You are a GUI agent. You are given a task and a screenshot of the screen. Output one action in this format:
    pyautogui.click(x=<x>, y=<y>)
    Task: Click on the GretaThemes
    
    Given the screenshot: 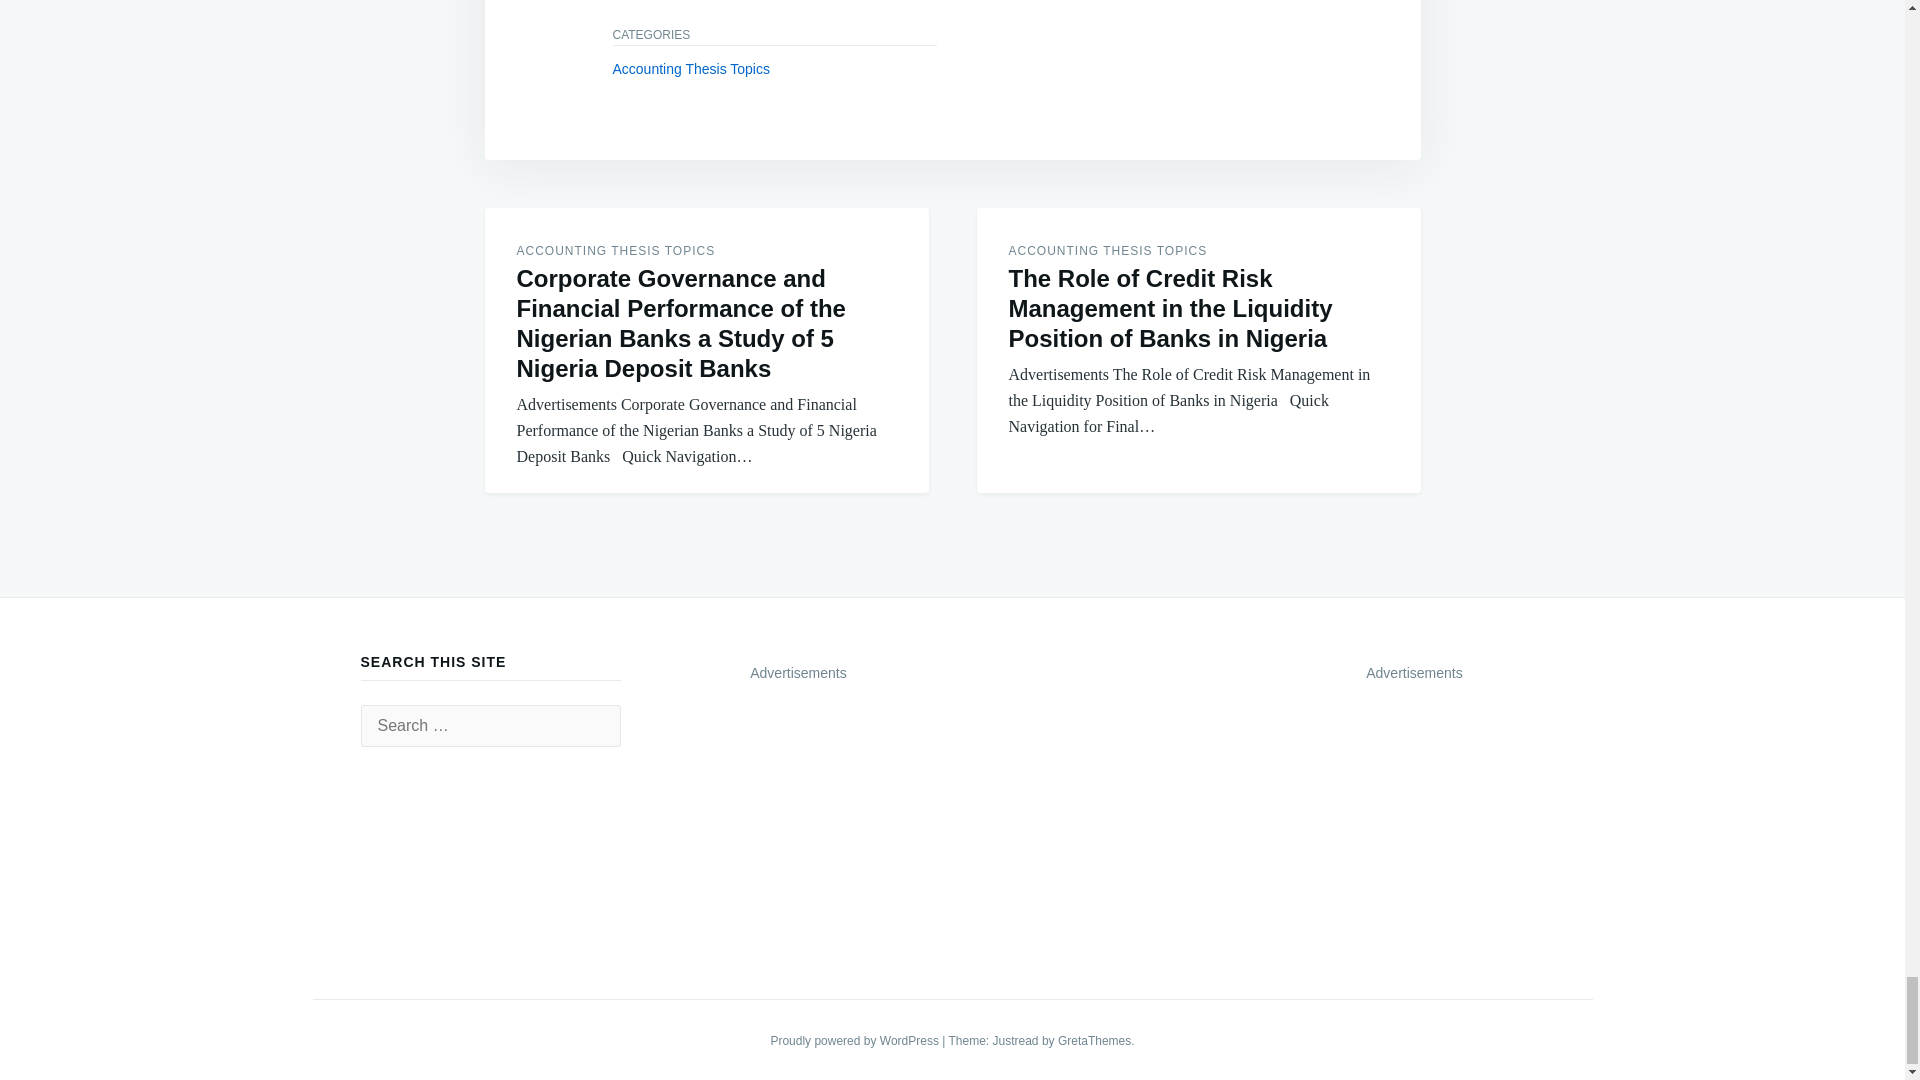 What is the action you would take?
    pyautogui.click(x=1094, y=1040)
    